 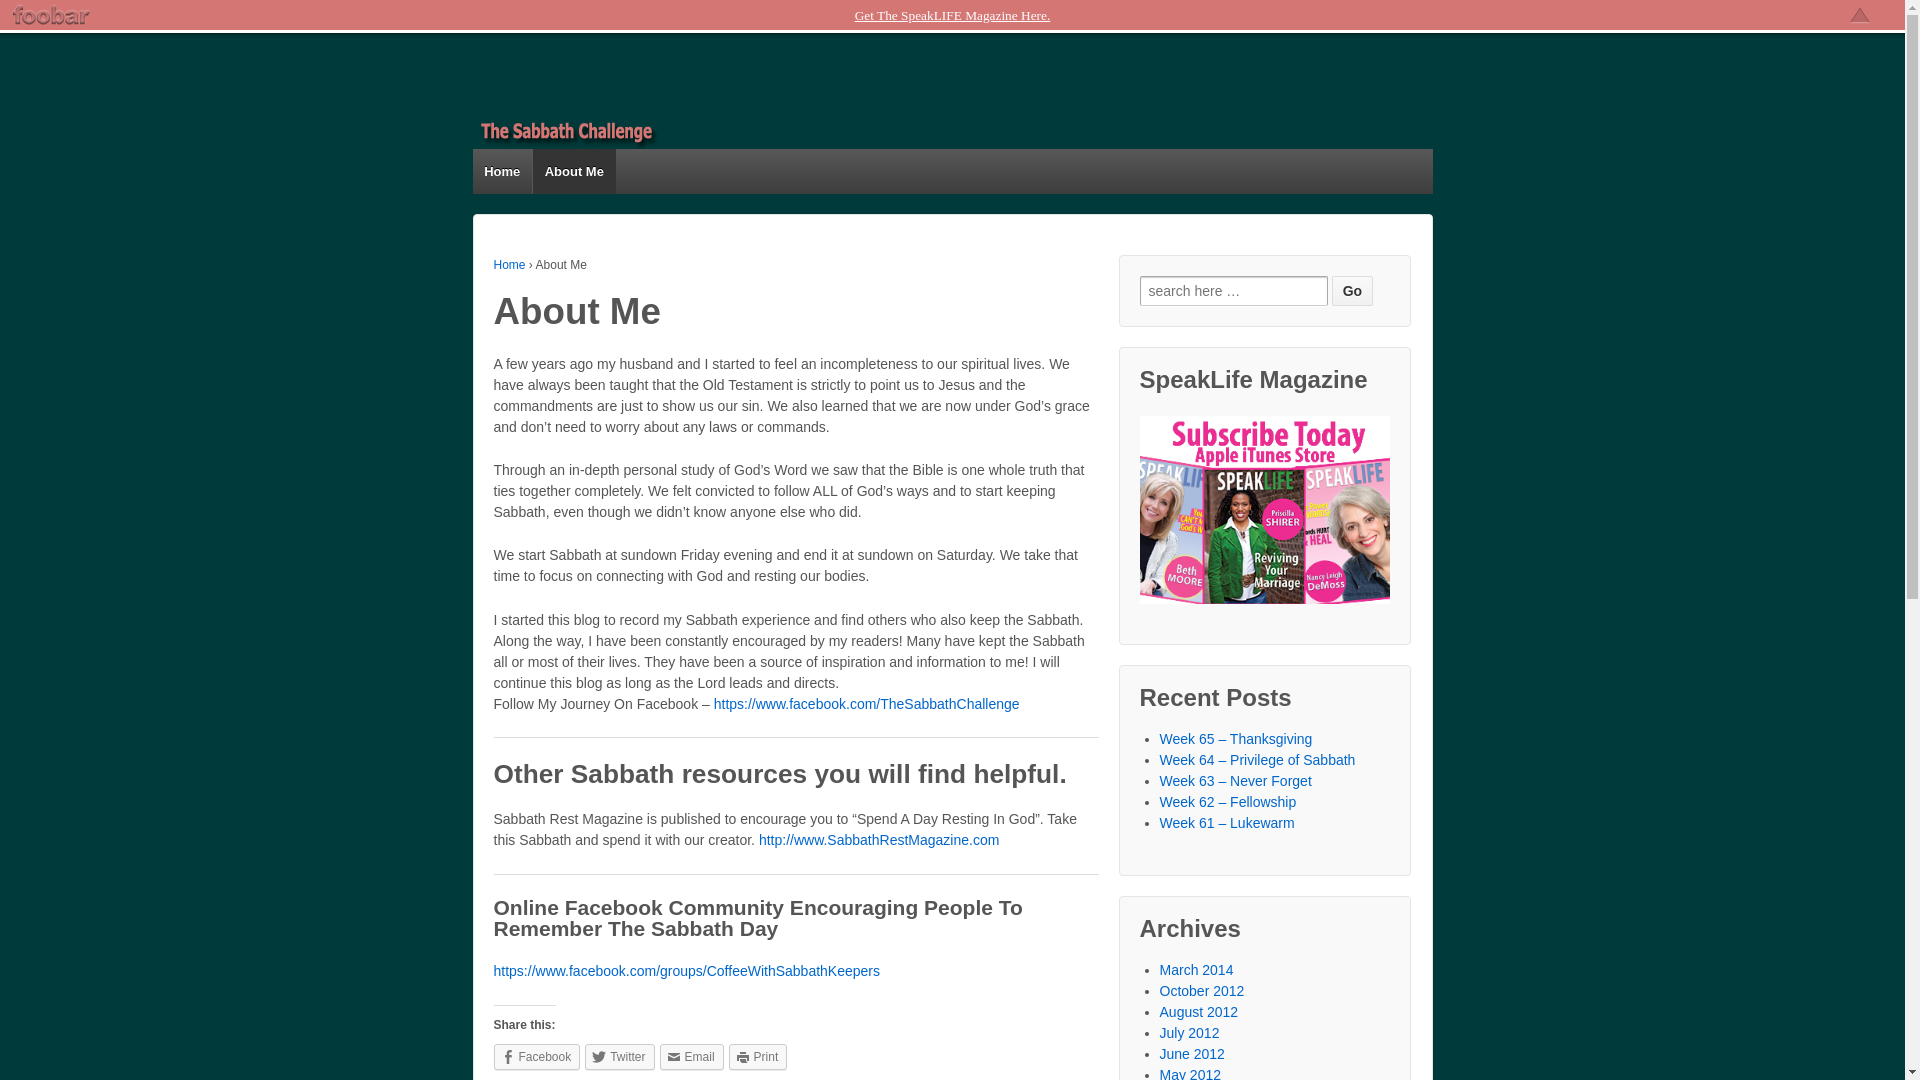 I want to click on Email, so click(x=692, y=1057).